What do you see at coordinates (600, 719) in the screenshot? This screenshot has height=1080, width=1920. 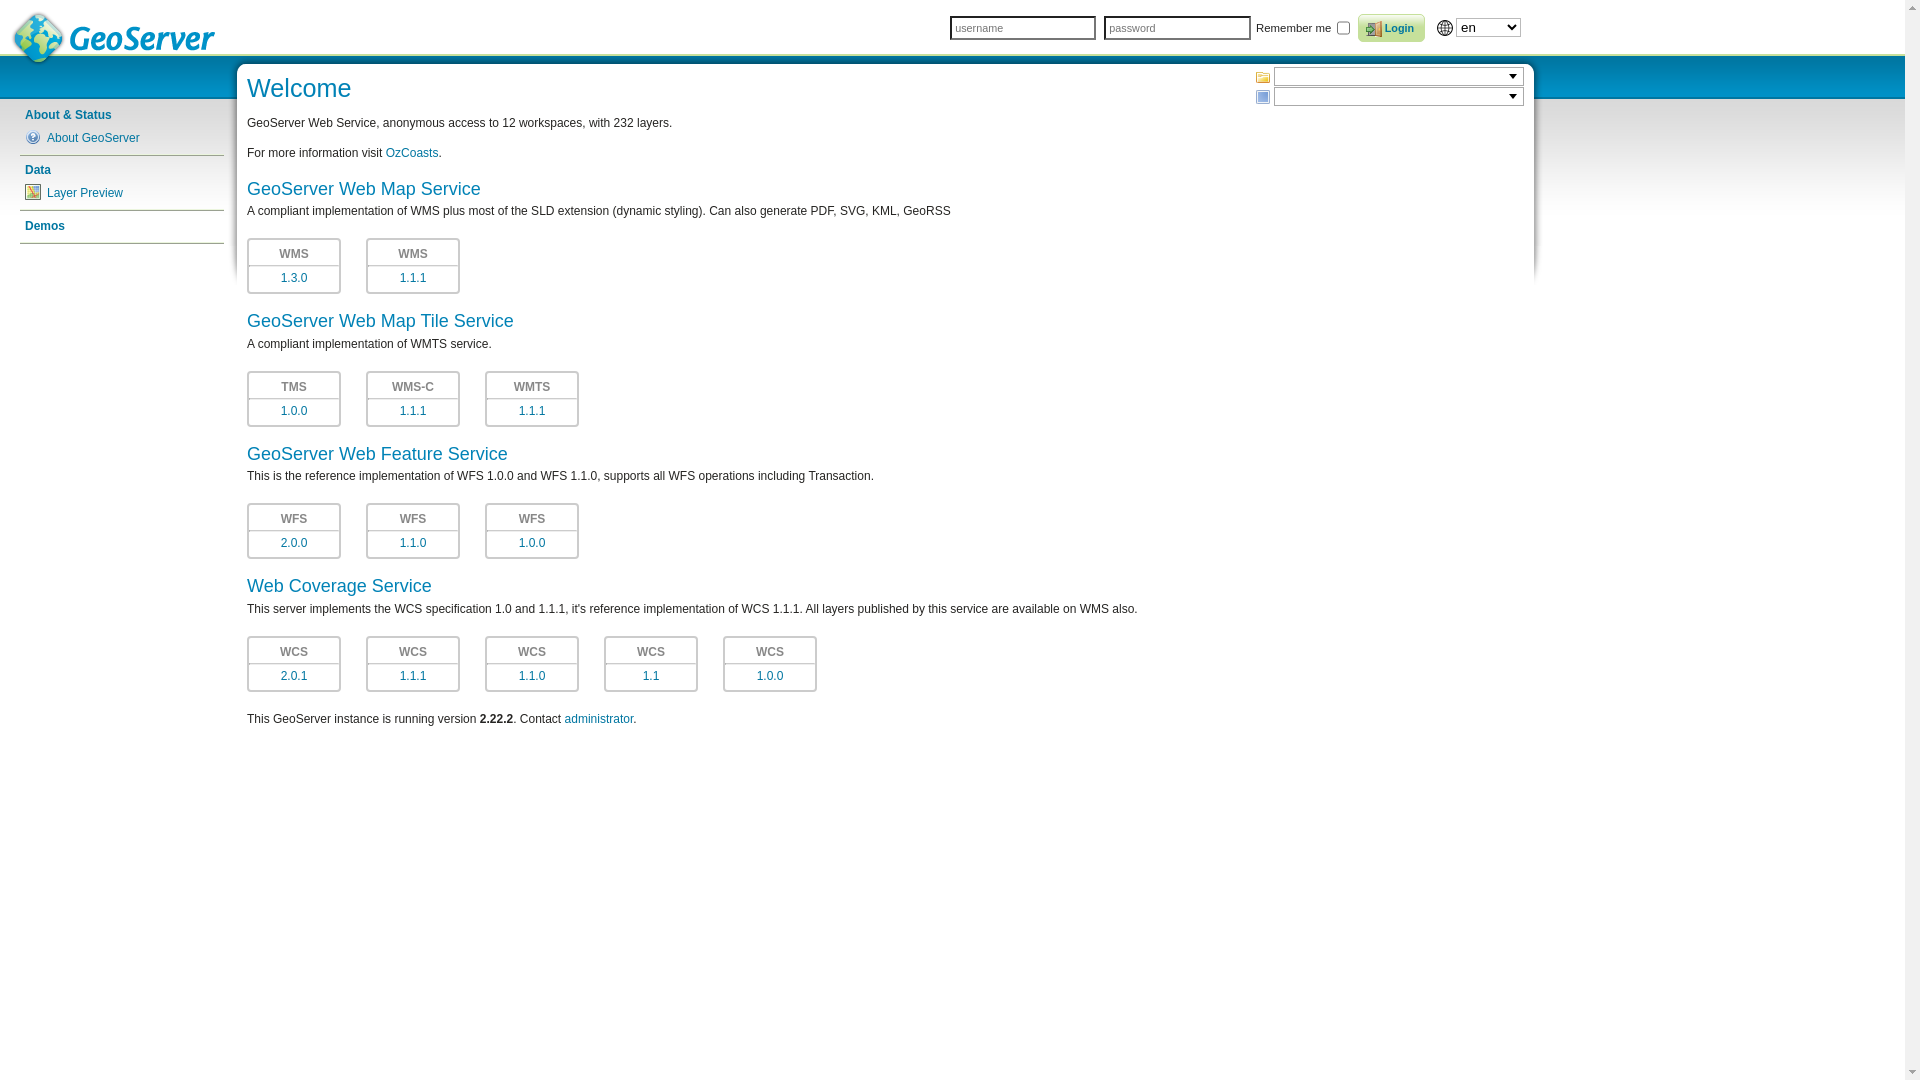 I see `administrator` at bounding box center [600, 719].